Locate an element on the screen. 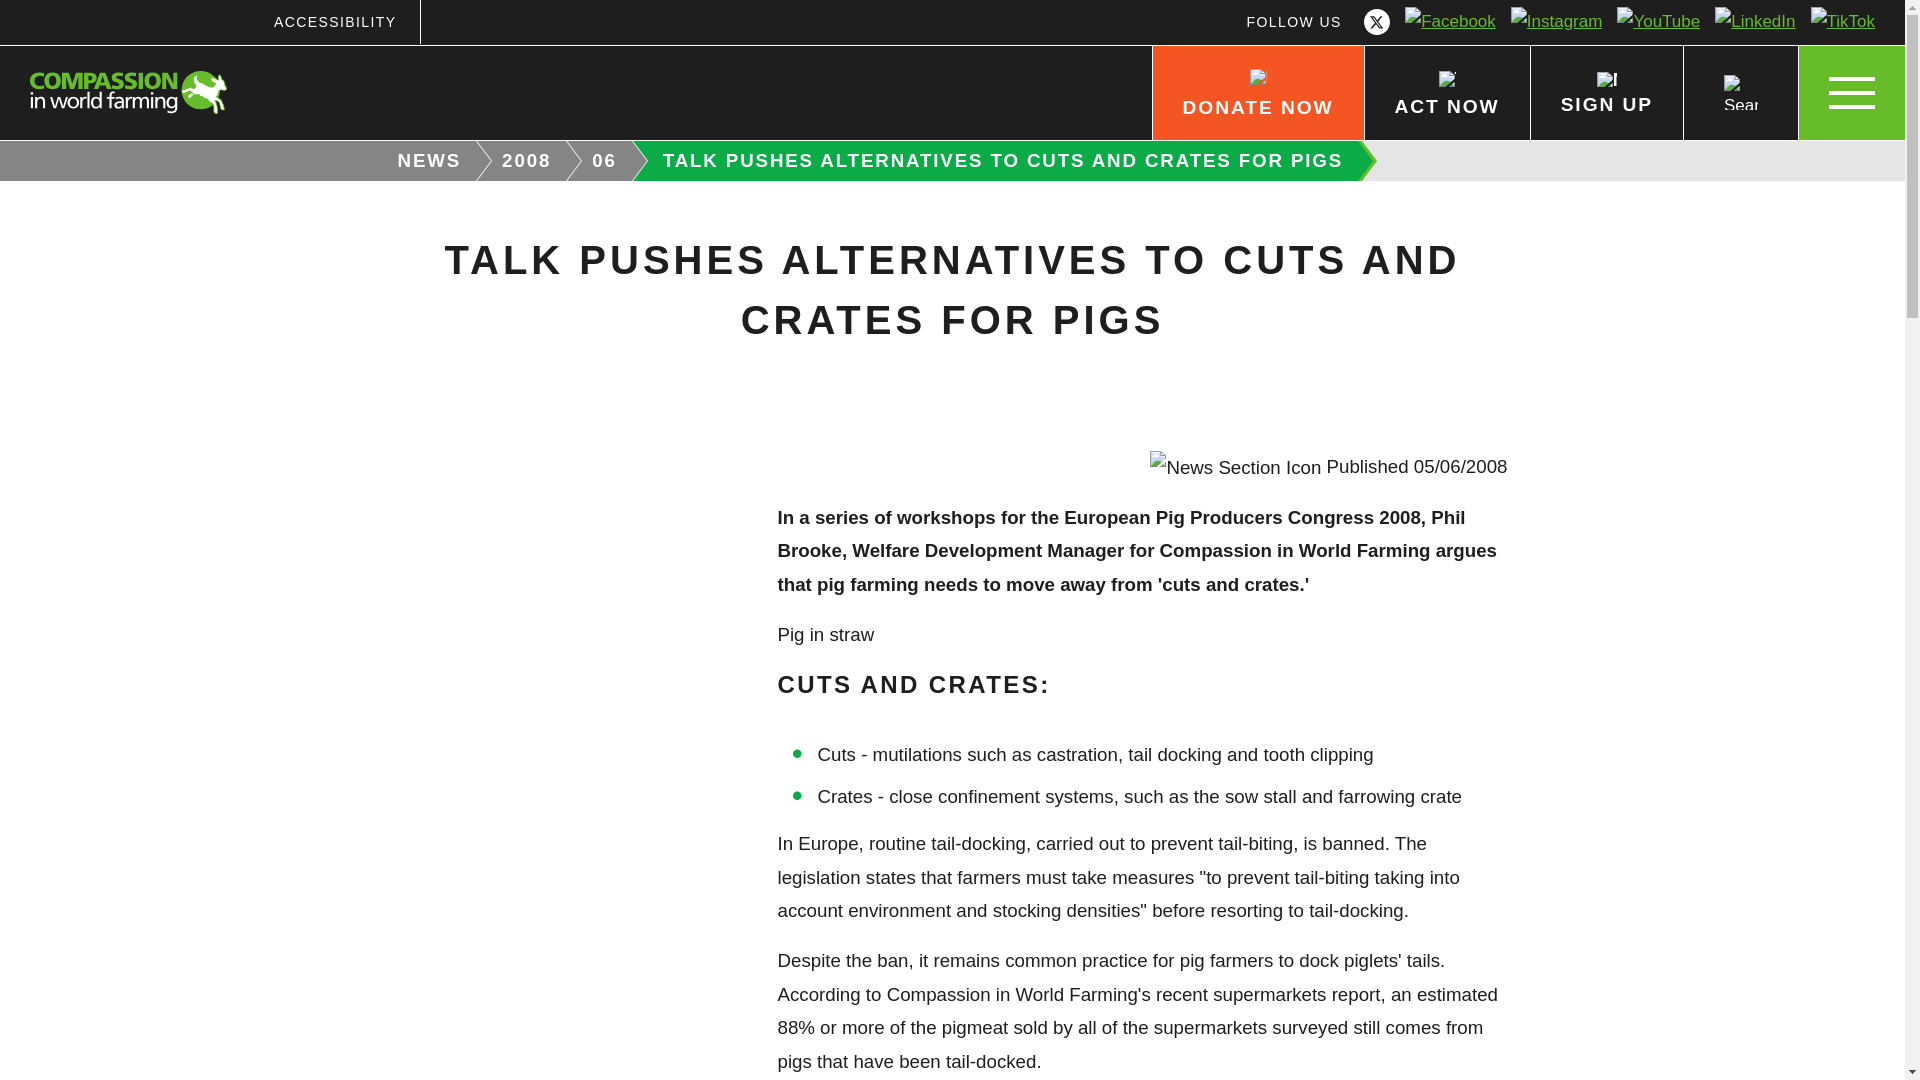 The width and height of the screenshot is (1920, 1080). Instagram is located at coordinates (1556, 22).